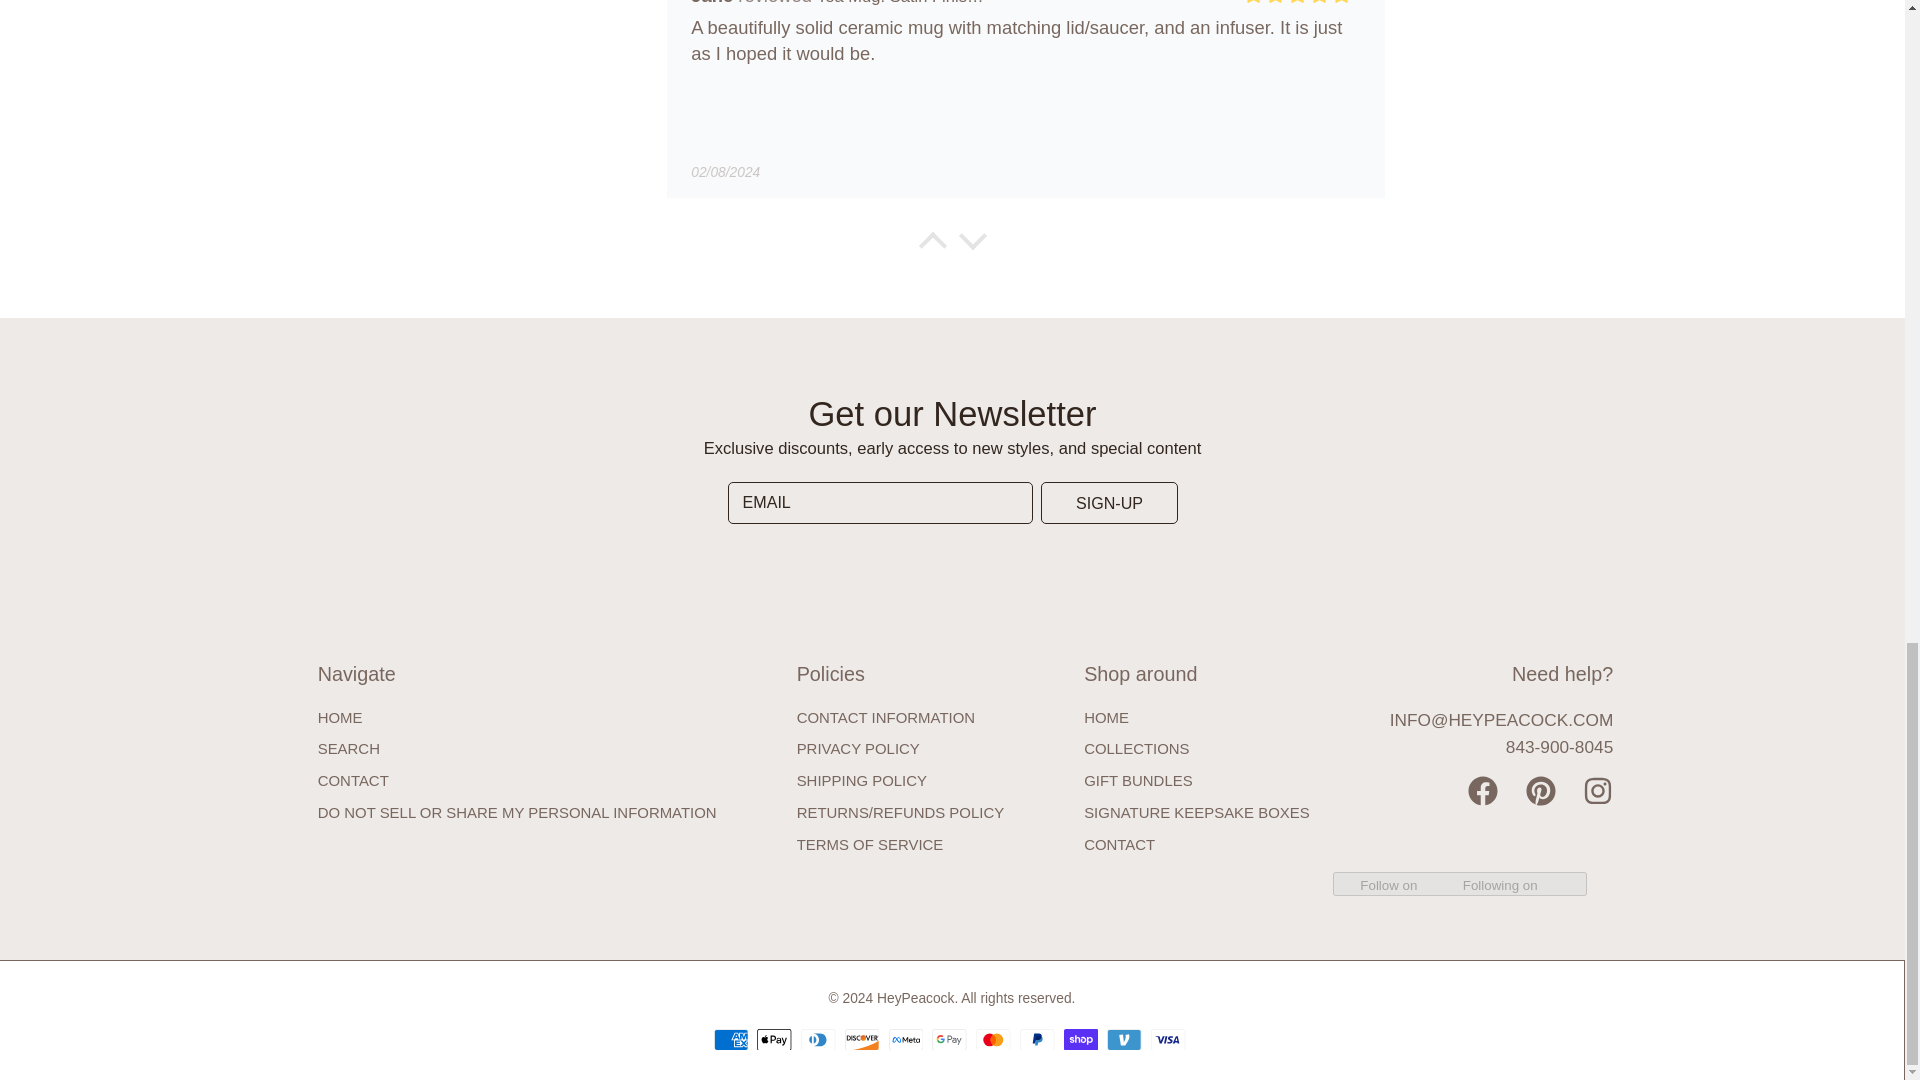  I want to click on Diners Club, so click(818, 1040).